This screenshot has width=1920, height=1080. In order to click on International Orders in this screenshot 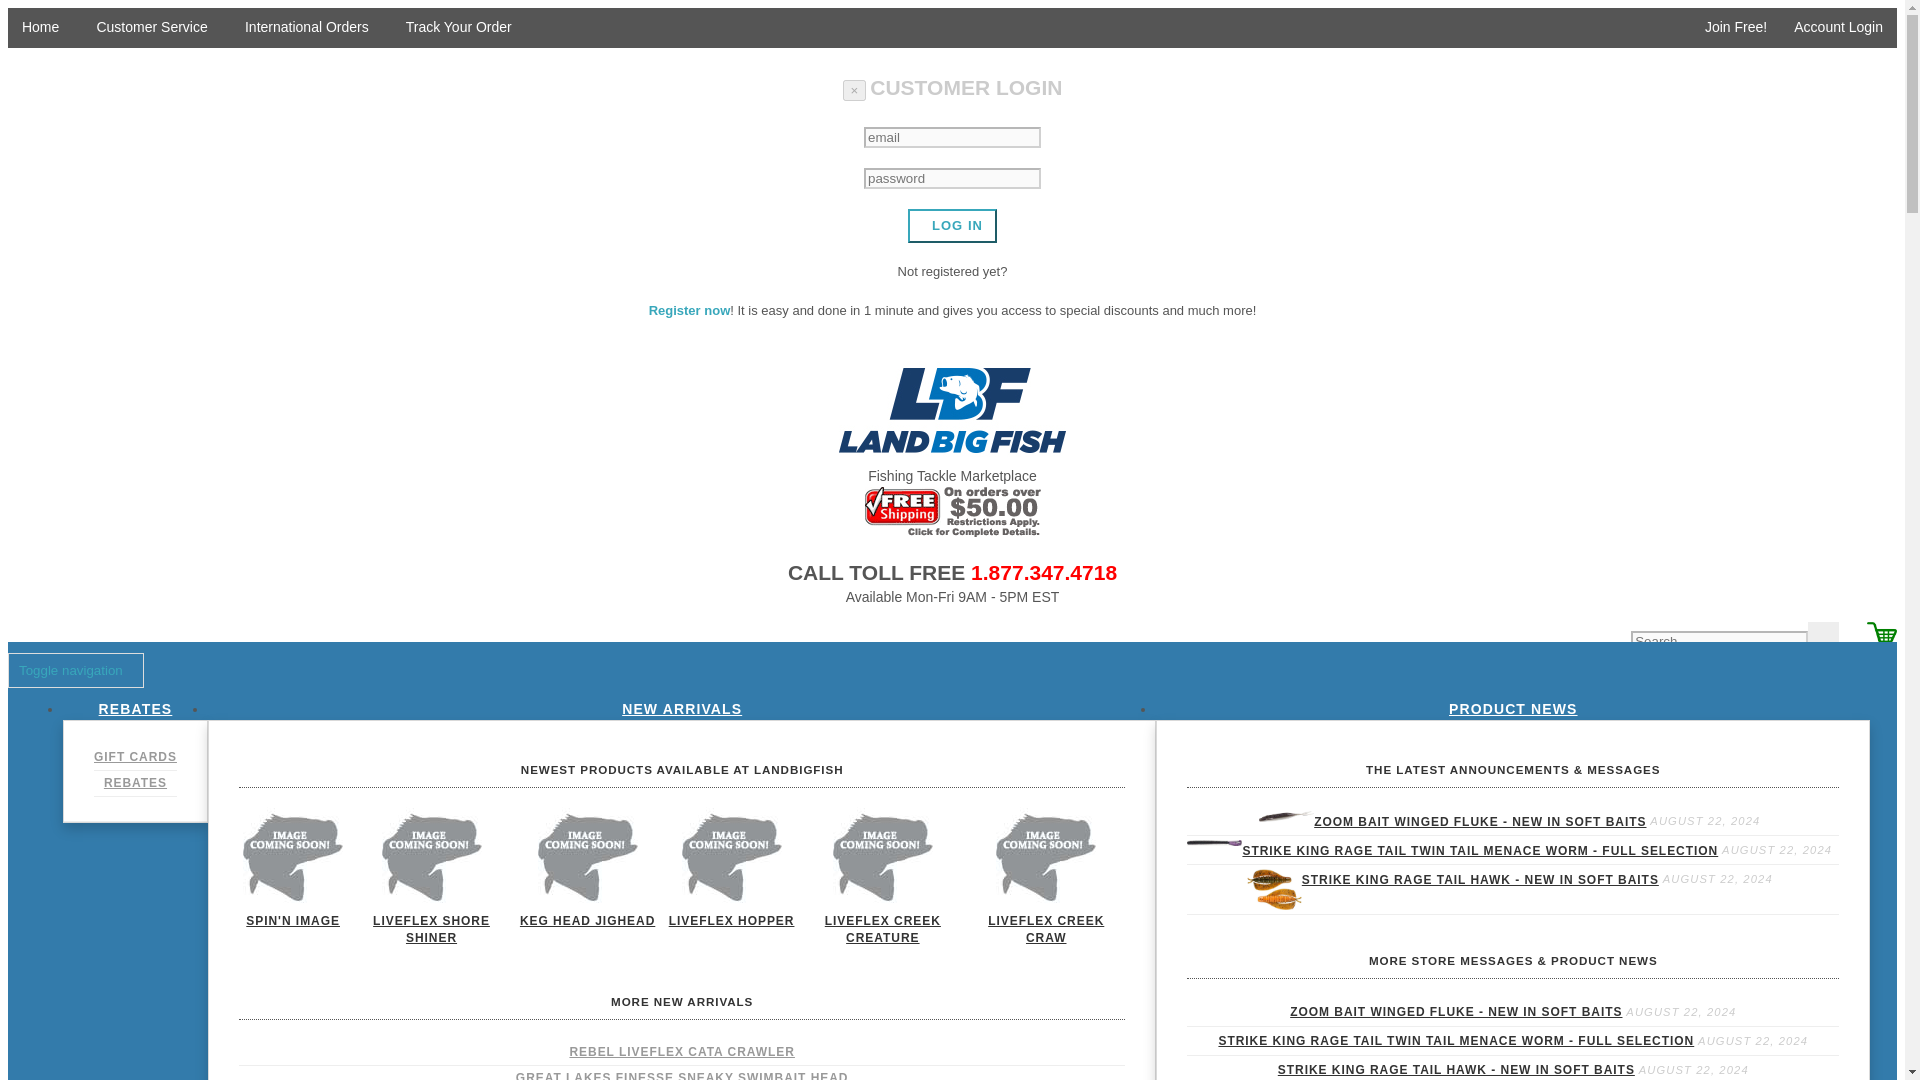, I will do `click(299, 26)`.